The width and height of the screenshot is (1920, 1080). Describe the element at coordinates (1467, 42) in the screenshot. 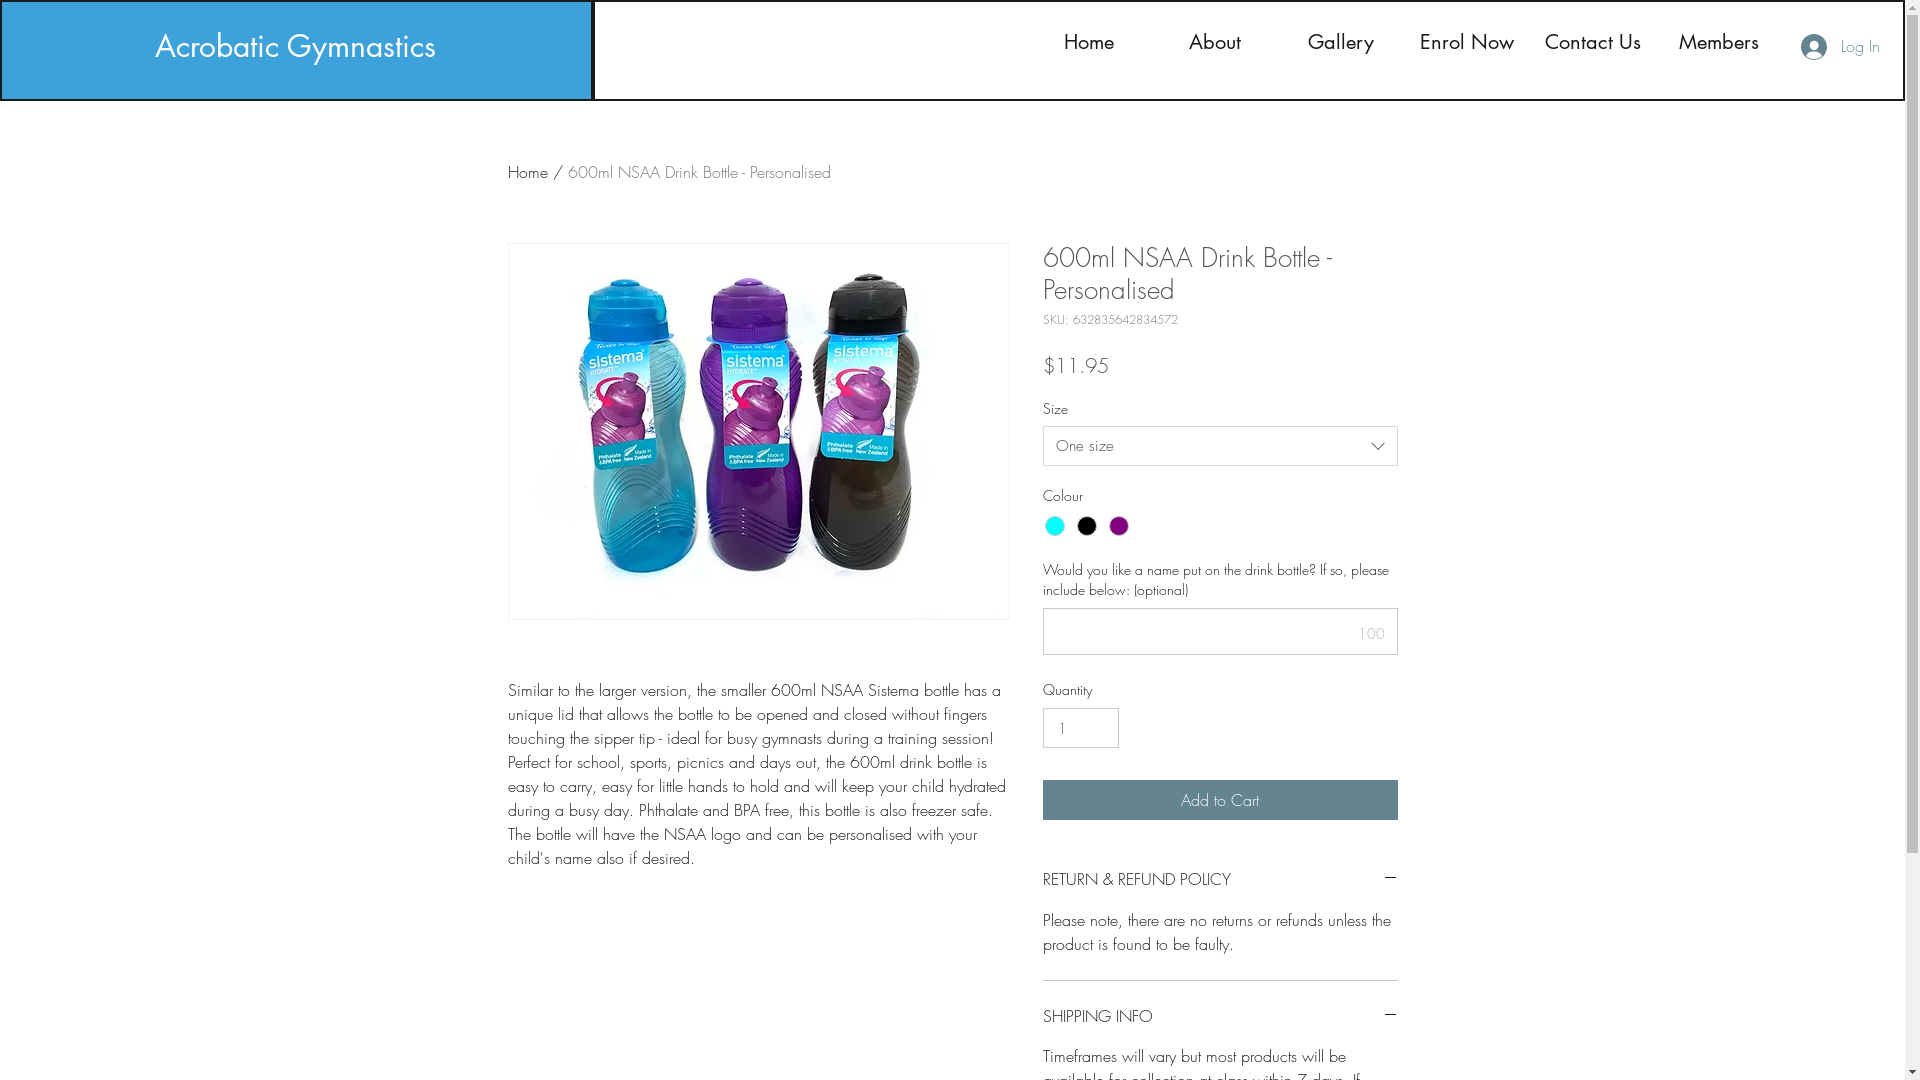

I see `Enrol Now` at that location.